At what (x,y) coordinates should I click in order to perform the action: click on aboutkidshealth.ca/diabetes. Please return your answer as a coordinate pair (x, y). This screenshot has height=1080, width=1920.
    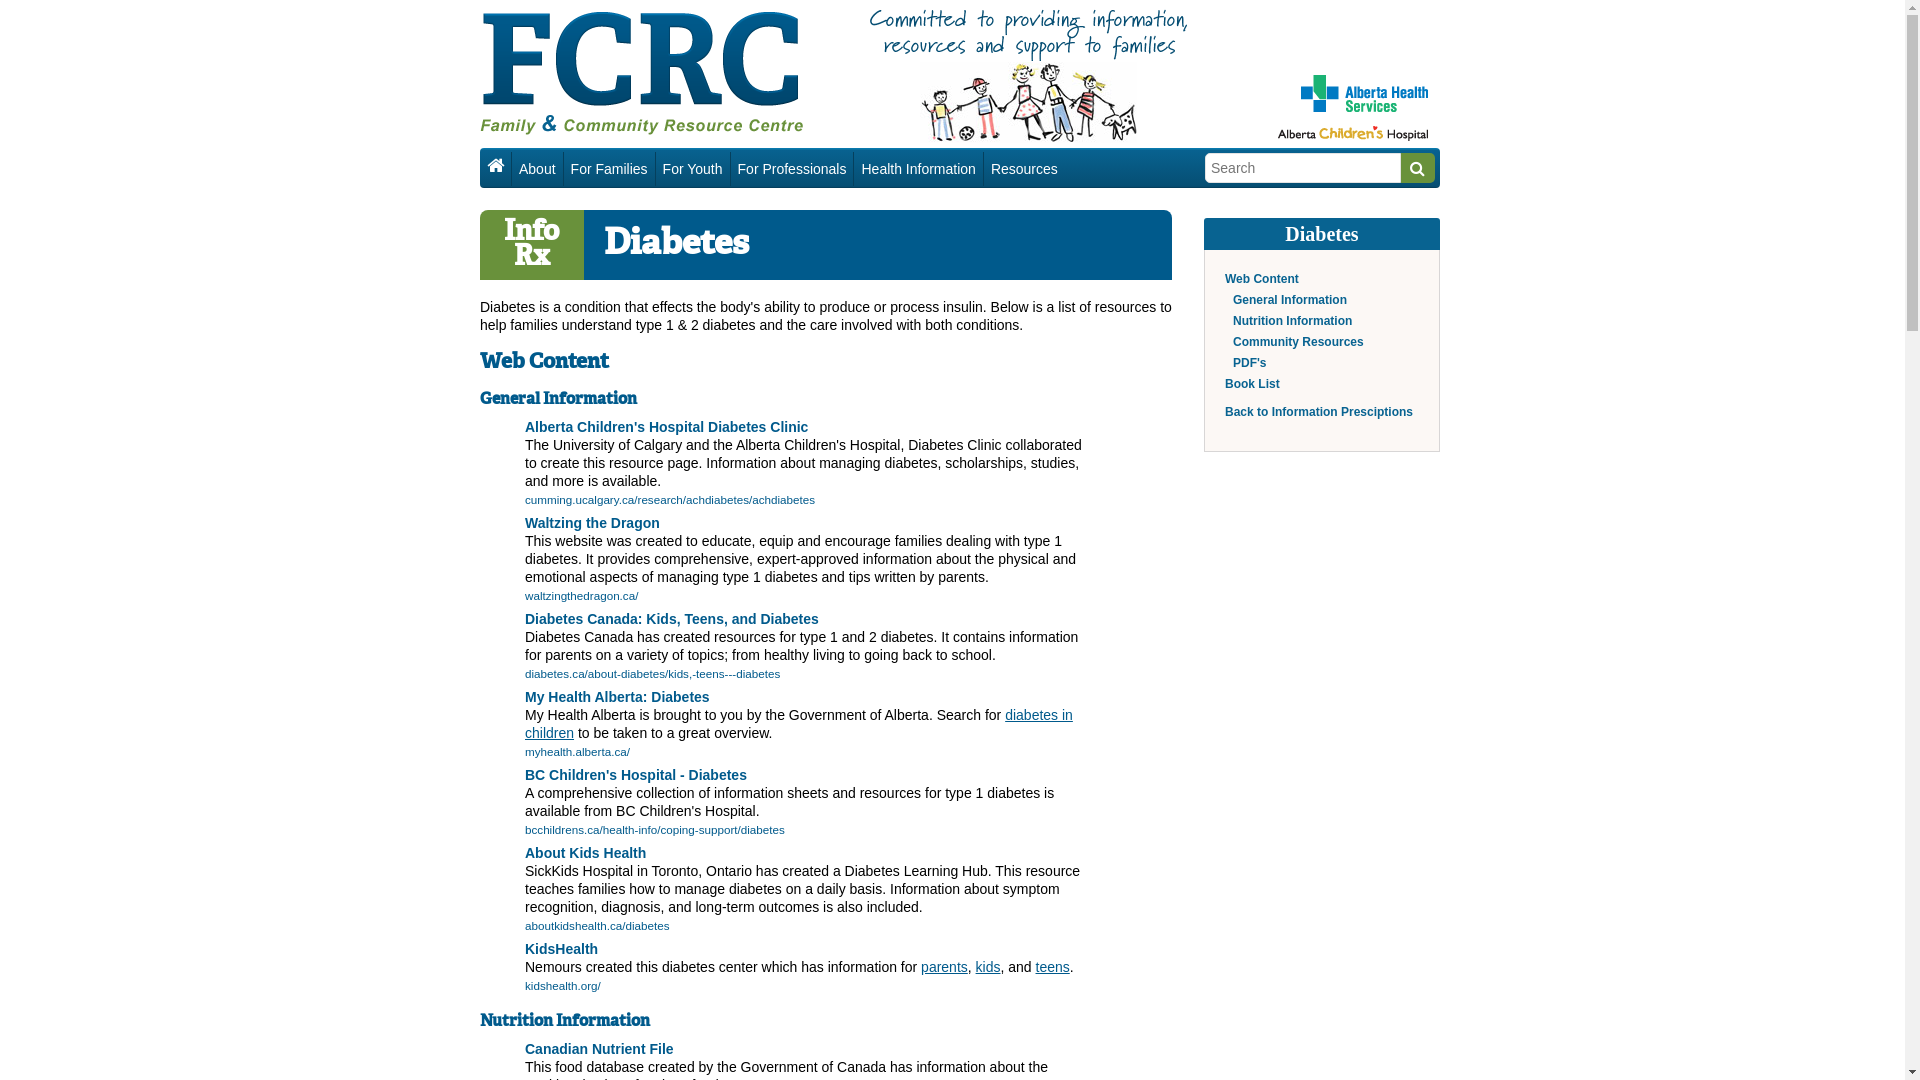
    Looking at the image, I should click on (598, 926).